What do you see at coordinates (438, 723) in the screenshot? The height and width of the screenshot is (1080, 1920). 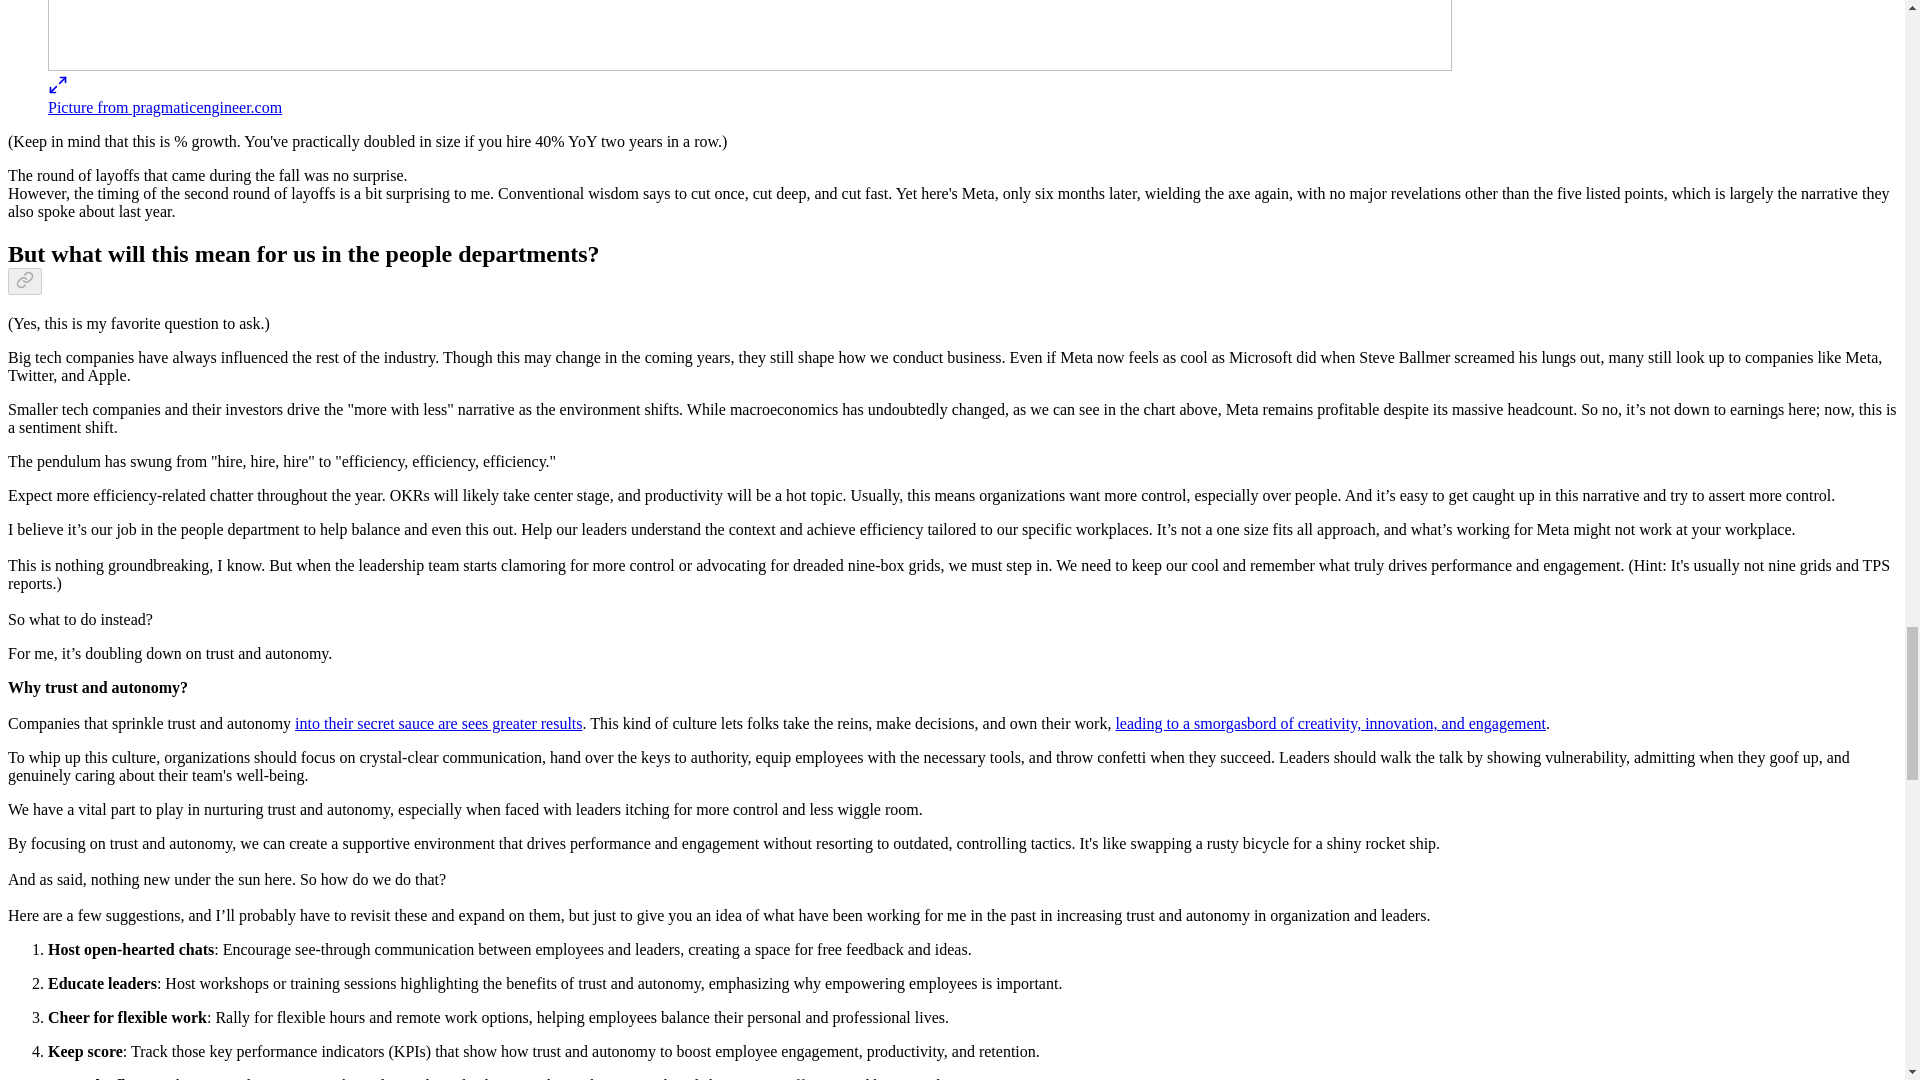 I see `into their secret sauce are sees greater results` at bounding box center [438, 723].